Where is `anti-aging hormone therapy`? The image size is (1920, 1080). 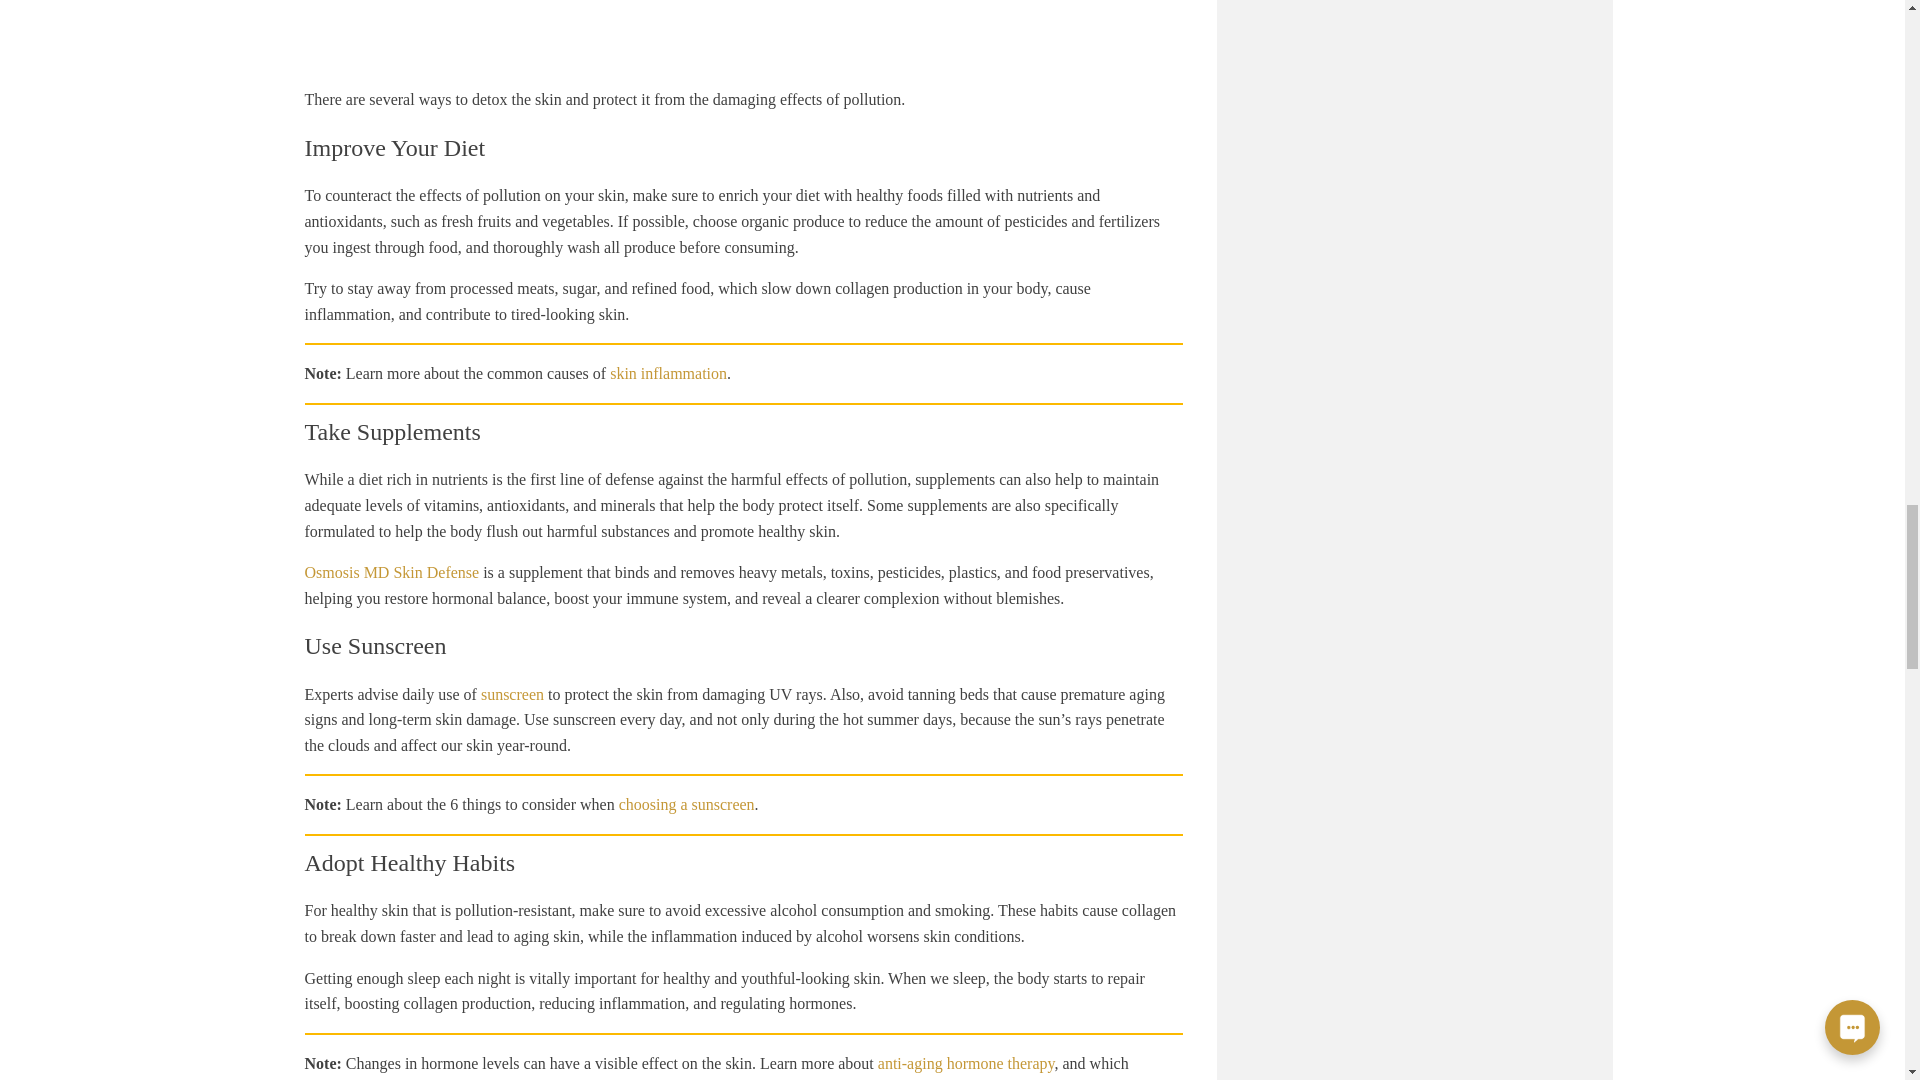
anti-aging hormone therapy is located at coordinates (966, 1064).